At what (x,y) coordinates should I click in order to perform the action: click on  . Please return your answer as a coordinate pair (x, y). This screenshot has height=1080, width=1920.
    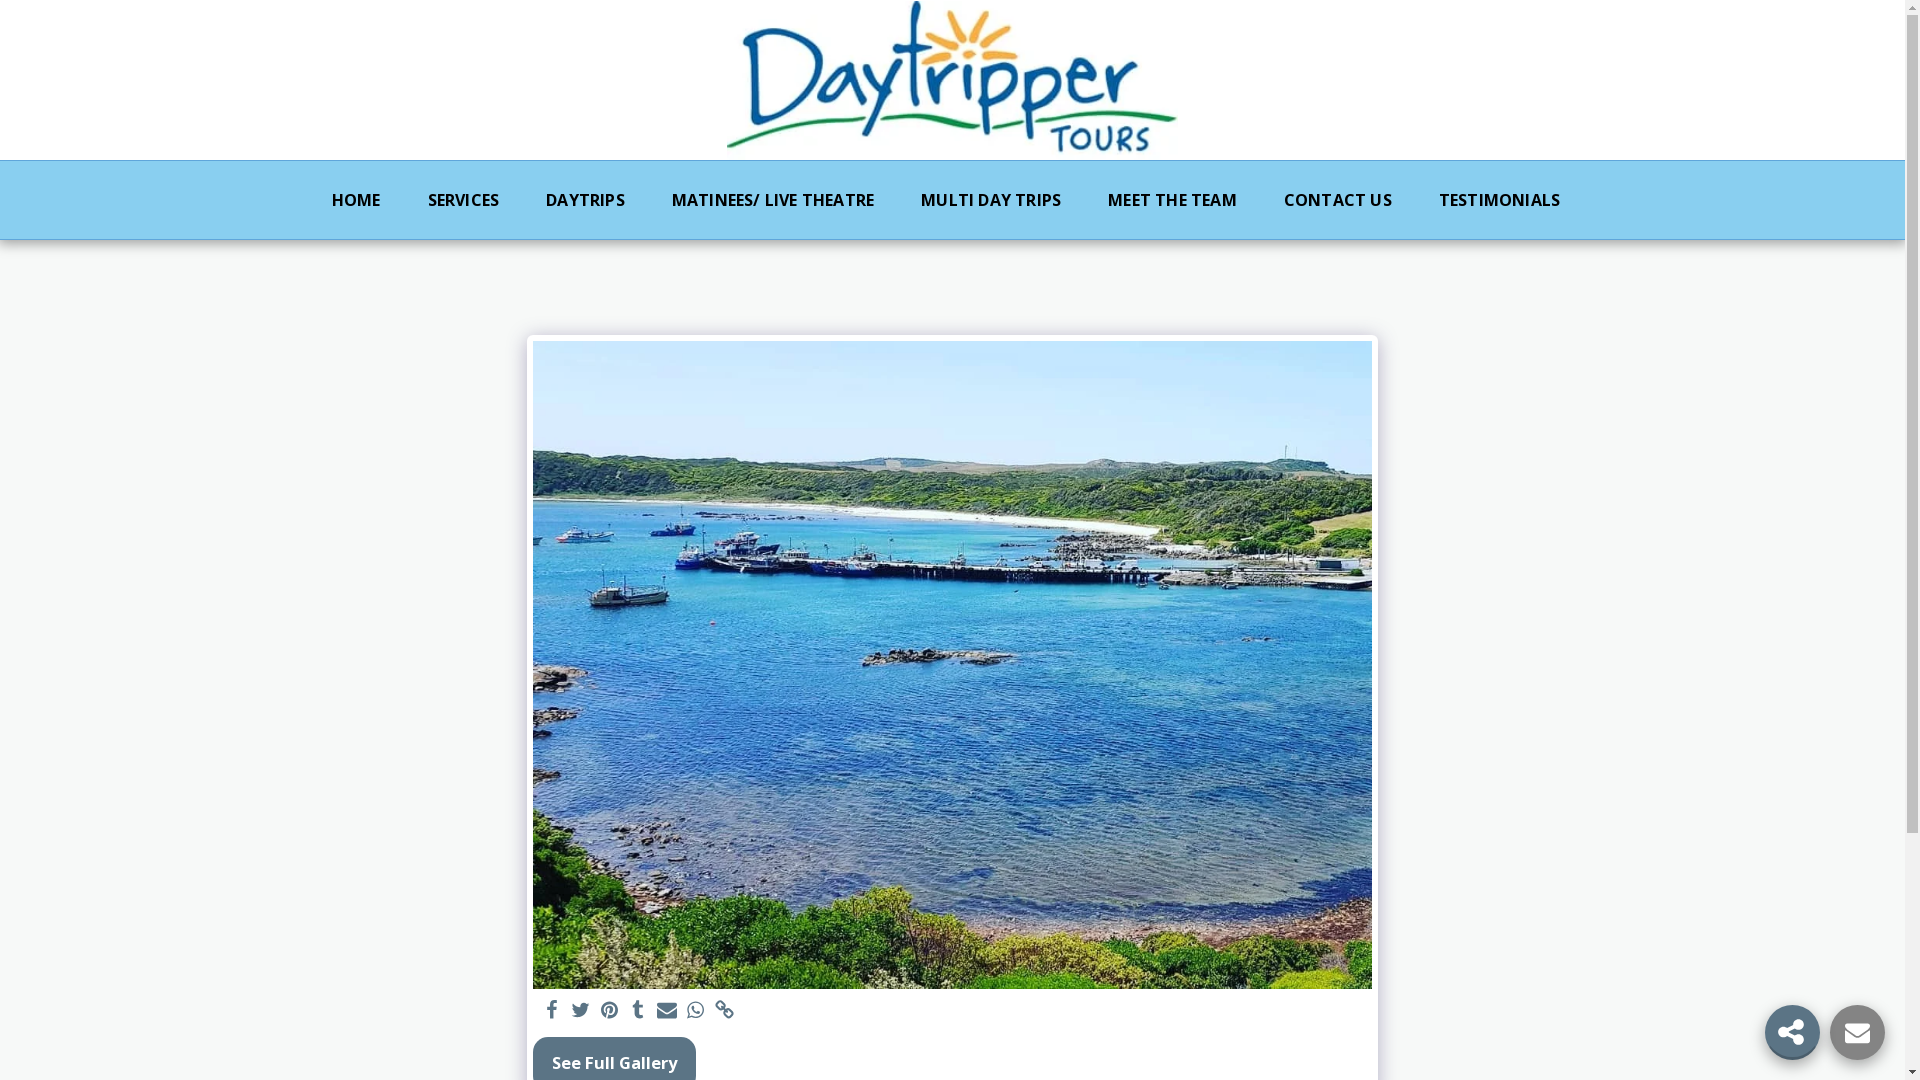
    Looking at the image, I should click on (724, 1011).